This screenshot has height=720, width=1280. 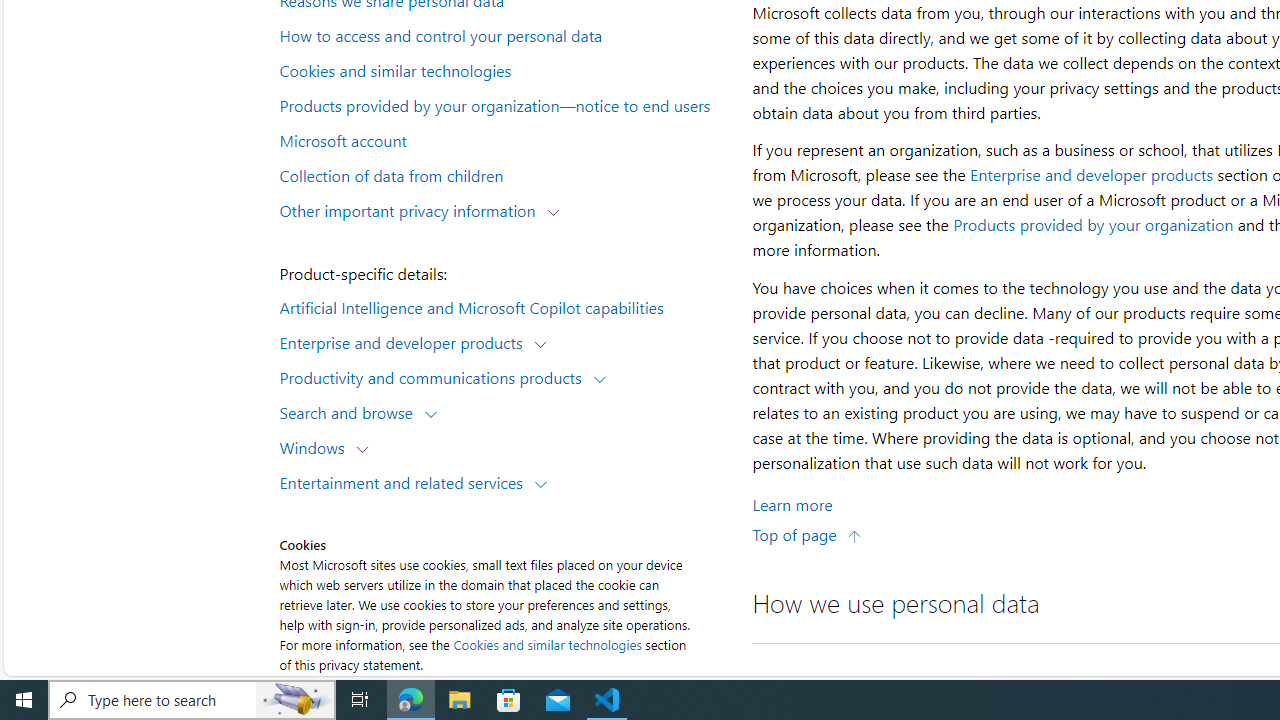 What do you see at coordinates (504, 306) in the screenshot?
I see `Artificial Intelligence and Microsoft Copilot capabilities` at bounding box center [504, 306].